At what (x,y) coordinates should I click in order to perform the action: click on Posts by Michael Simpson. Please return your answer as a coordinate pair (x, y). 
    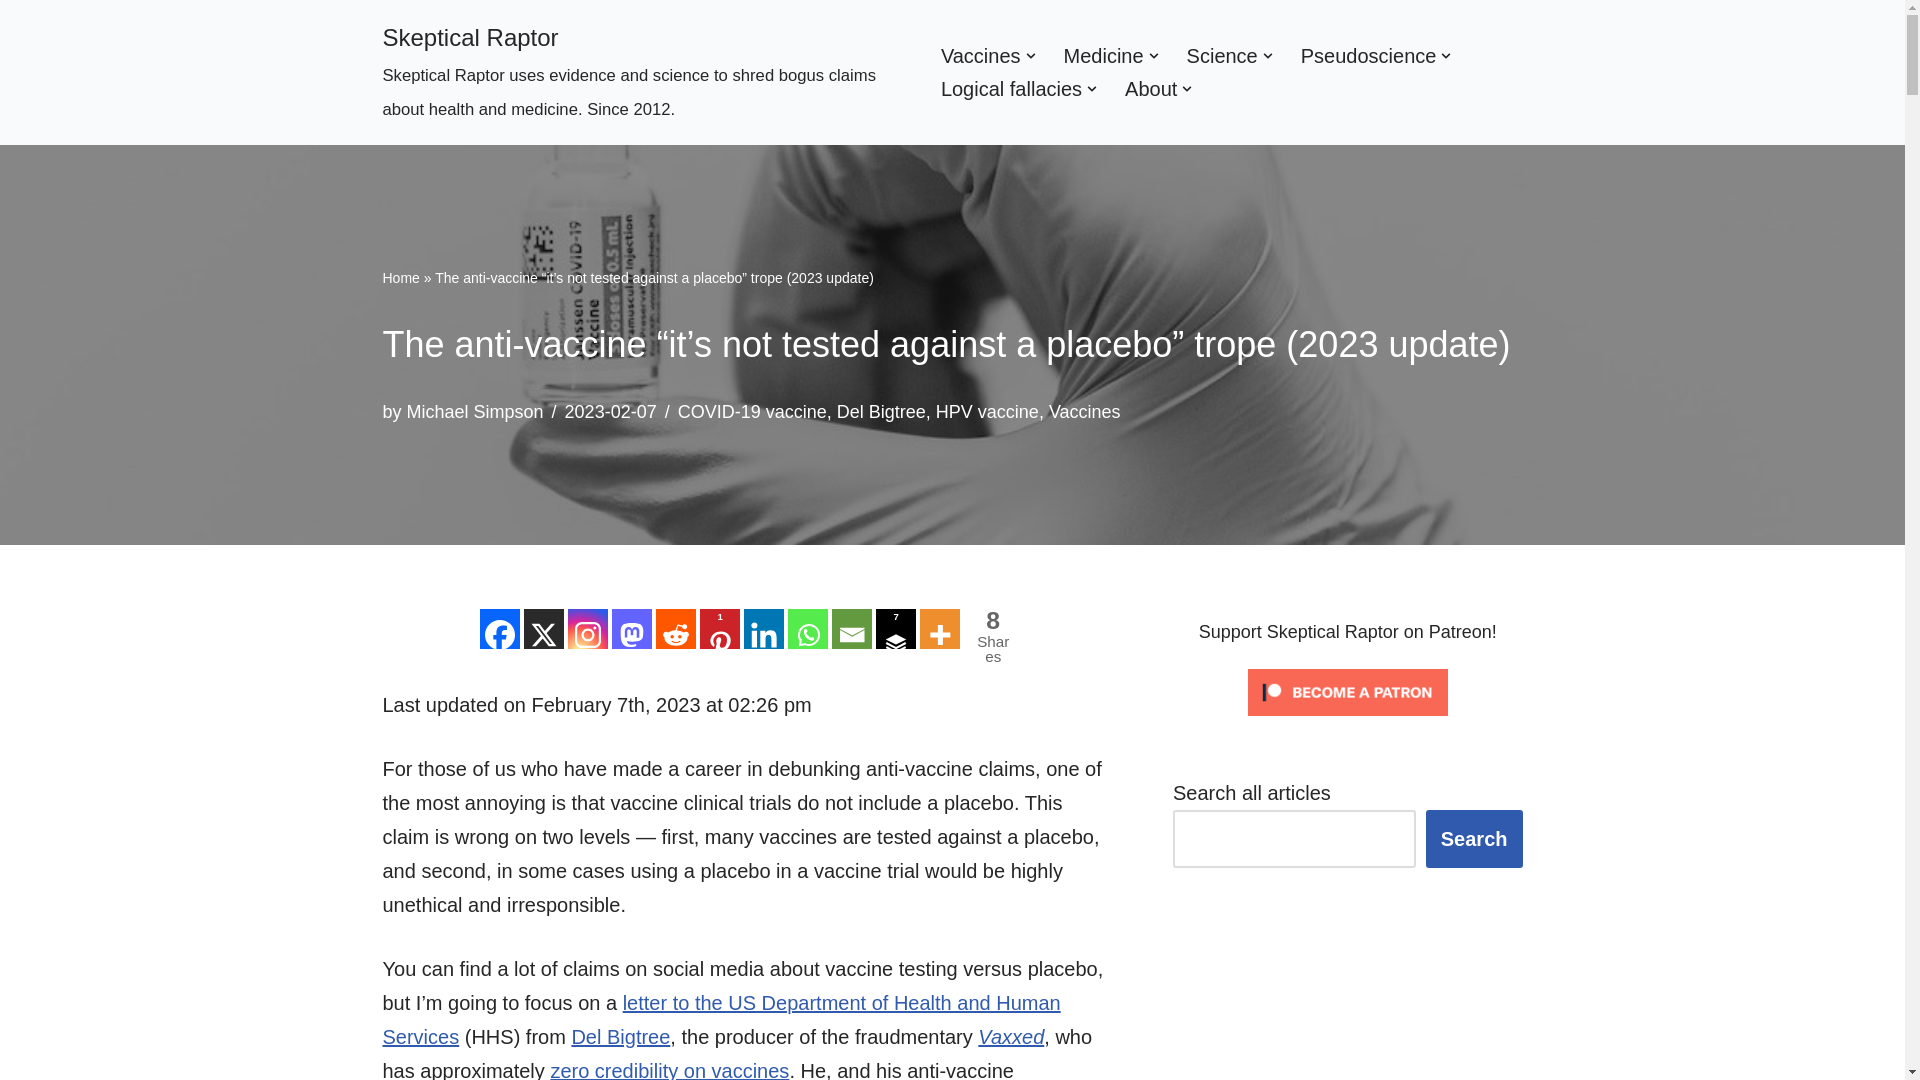
    Looking at the image, I should click on (475, 412).